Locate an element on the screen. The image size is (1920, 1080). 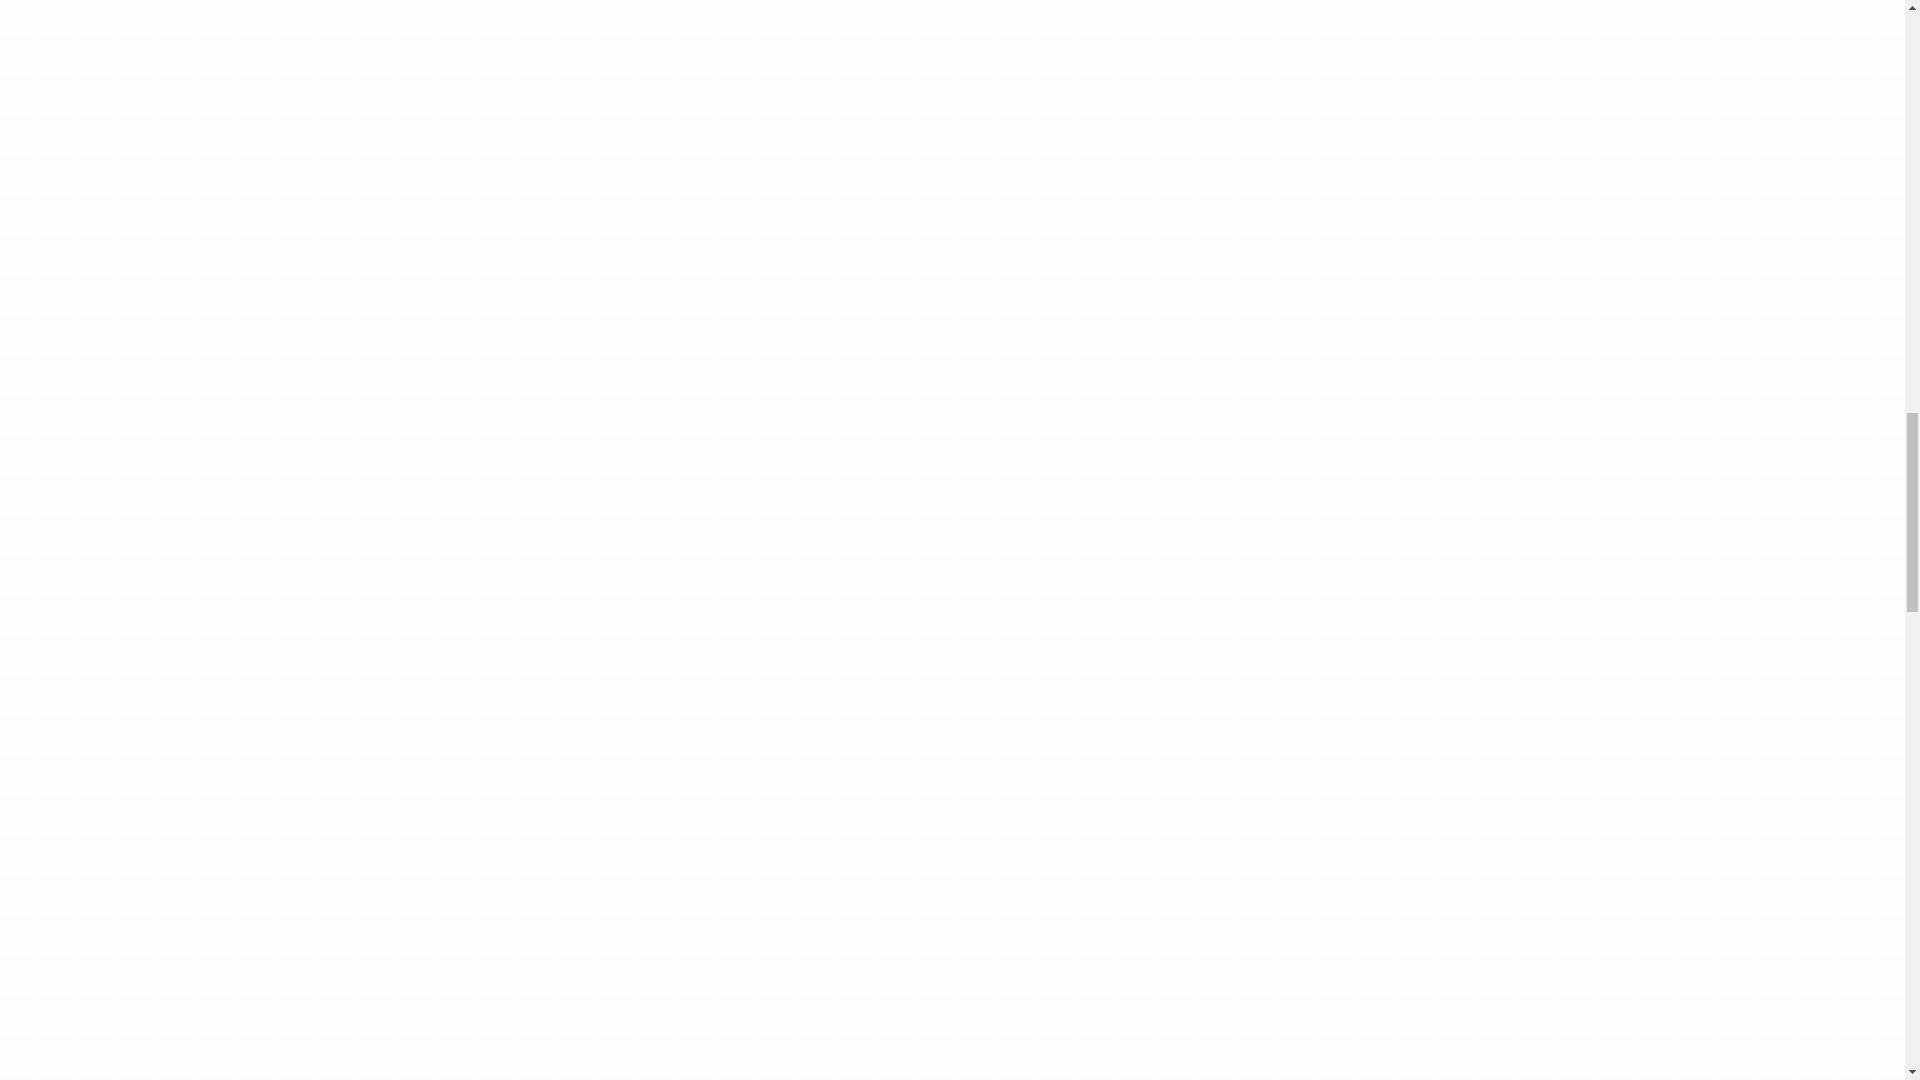
Designing the Ethex mobile app is located at coordinates (464, 370).